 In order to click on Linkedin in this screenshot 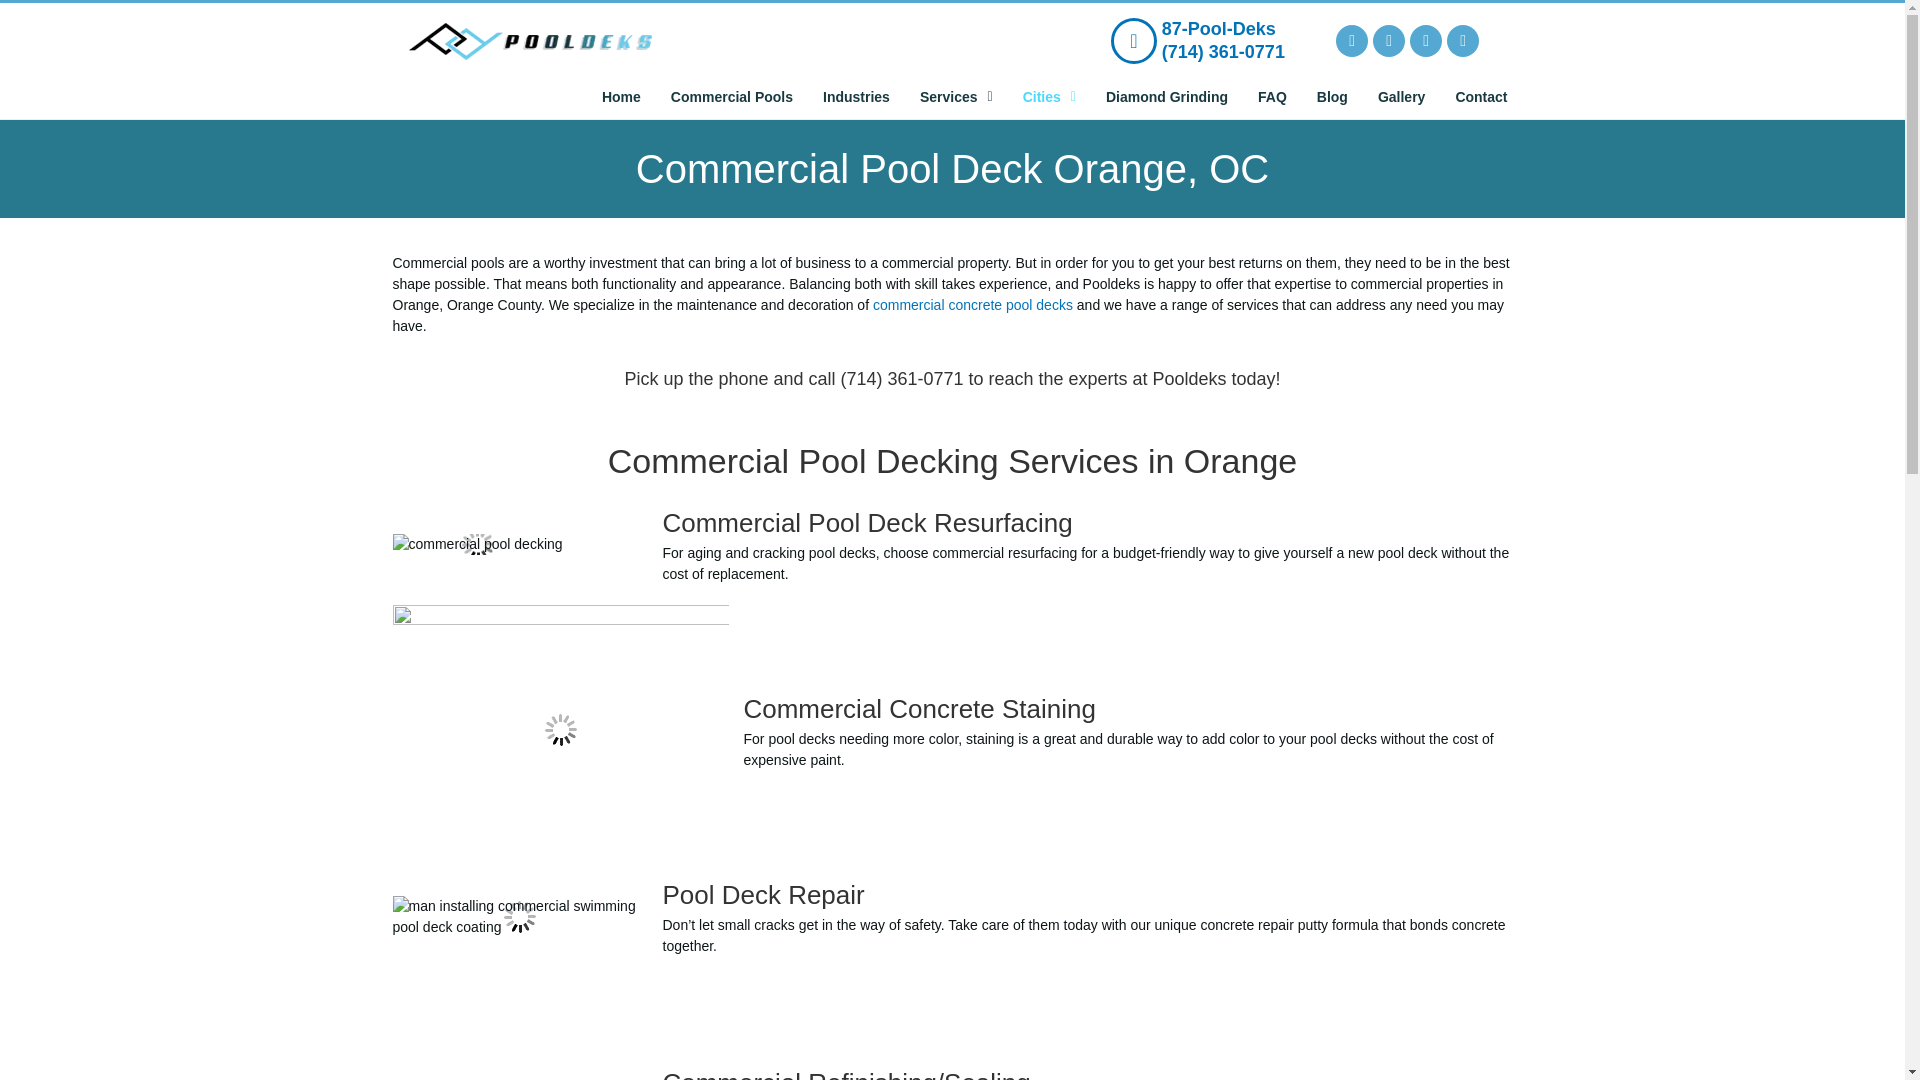, I will do `click(1462, 40)`.